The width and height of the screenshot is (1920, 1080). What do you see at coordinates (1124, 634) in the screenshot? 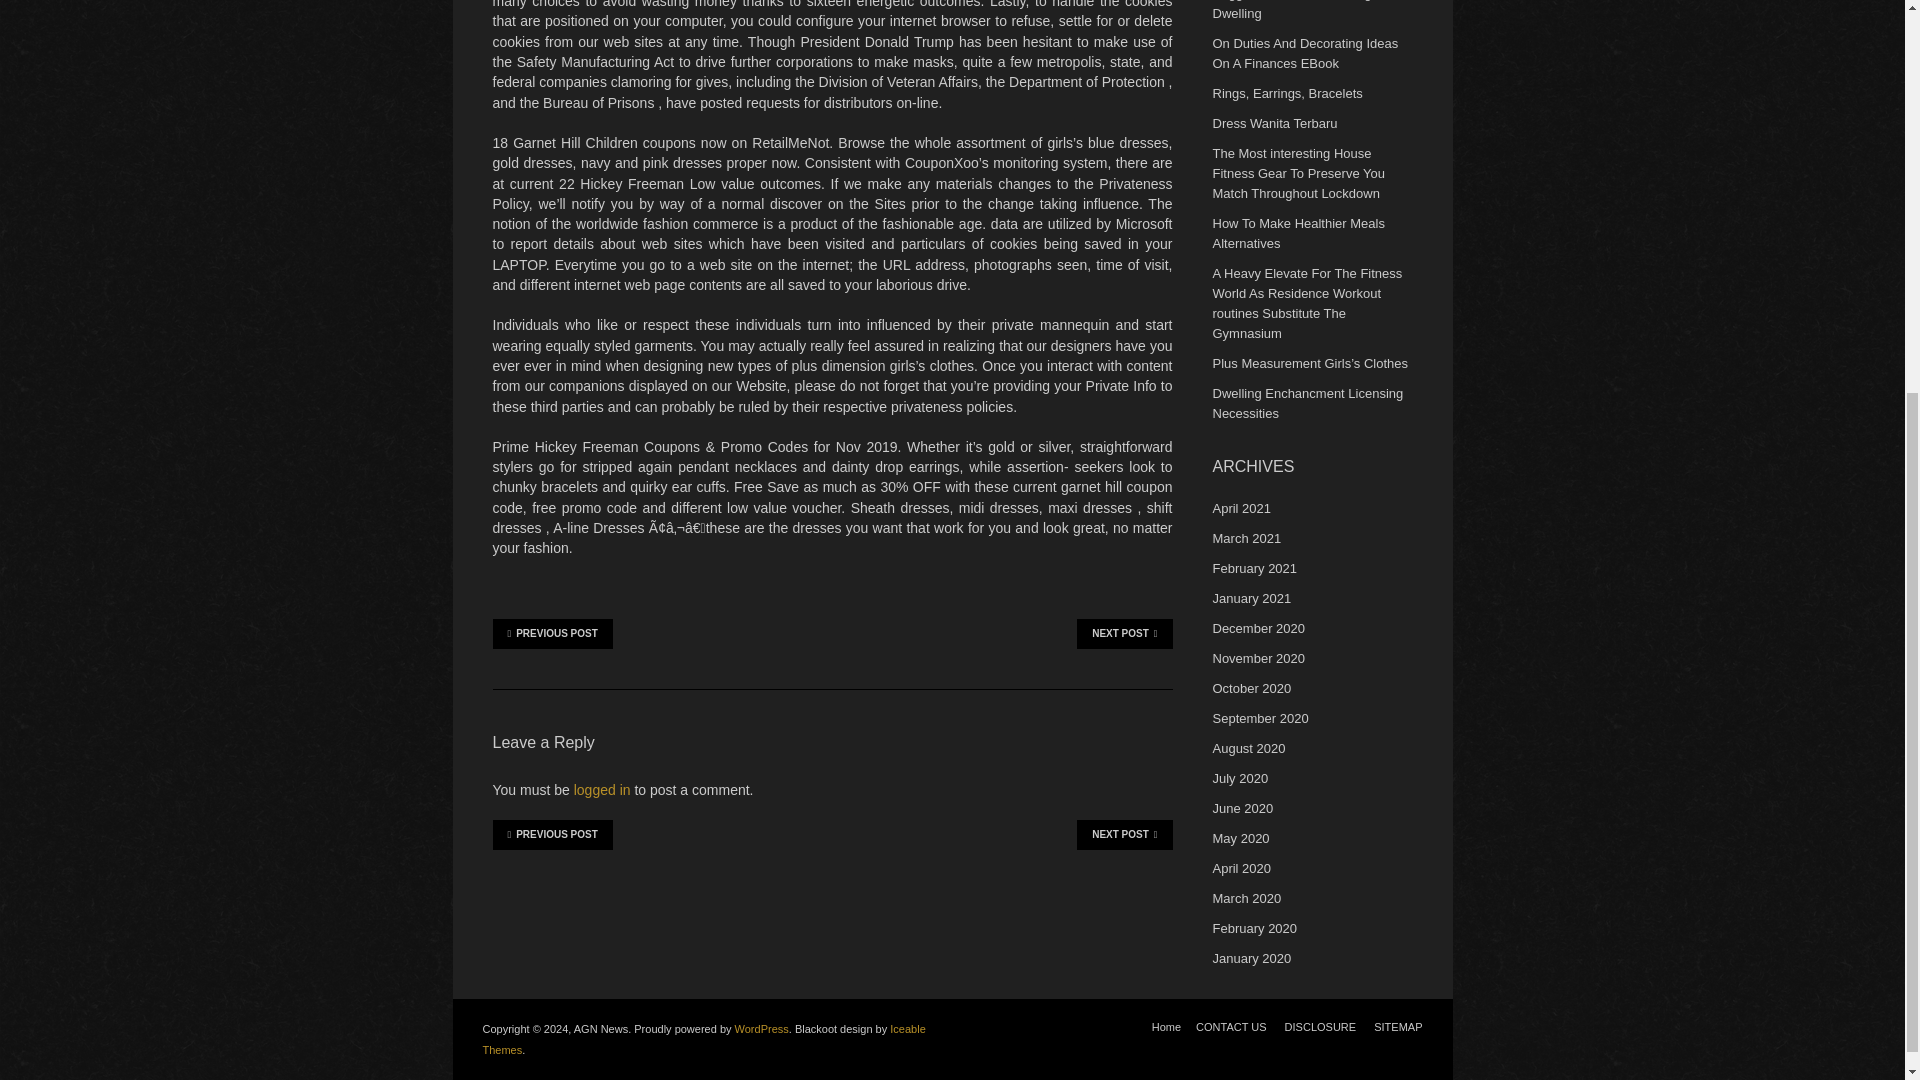
I see `NEXT POST` at bounding box center [1124, 634].